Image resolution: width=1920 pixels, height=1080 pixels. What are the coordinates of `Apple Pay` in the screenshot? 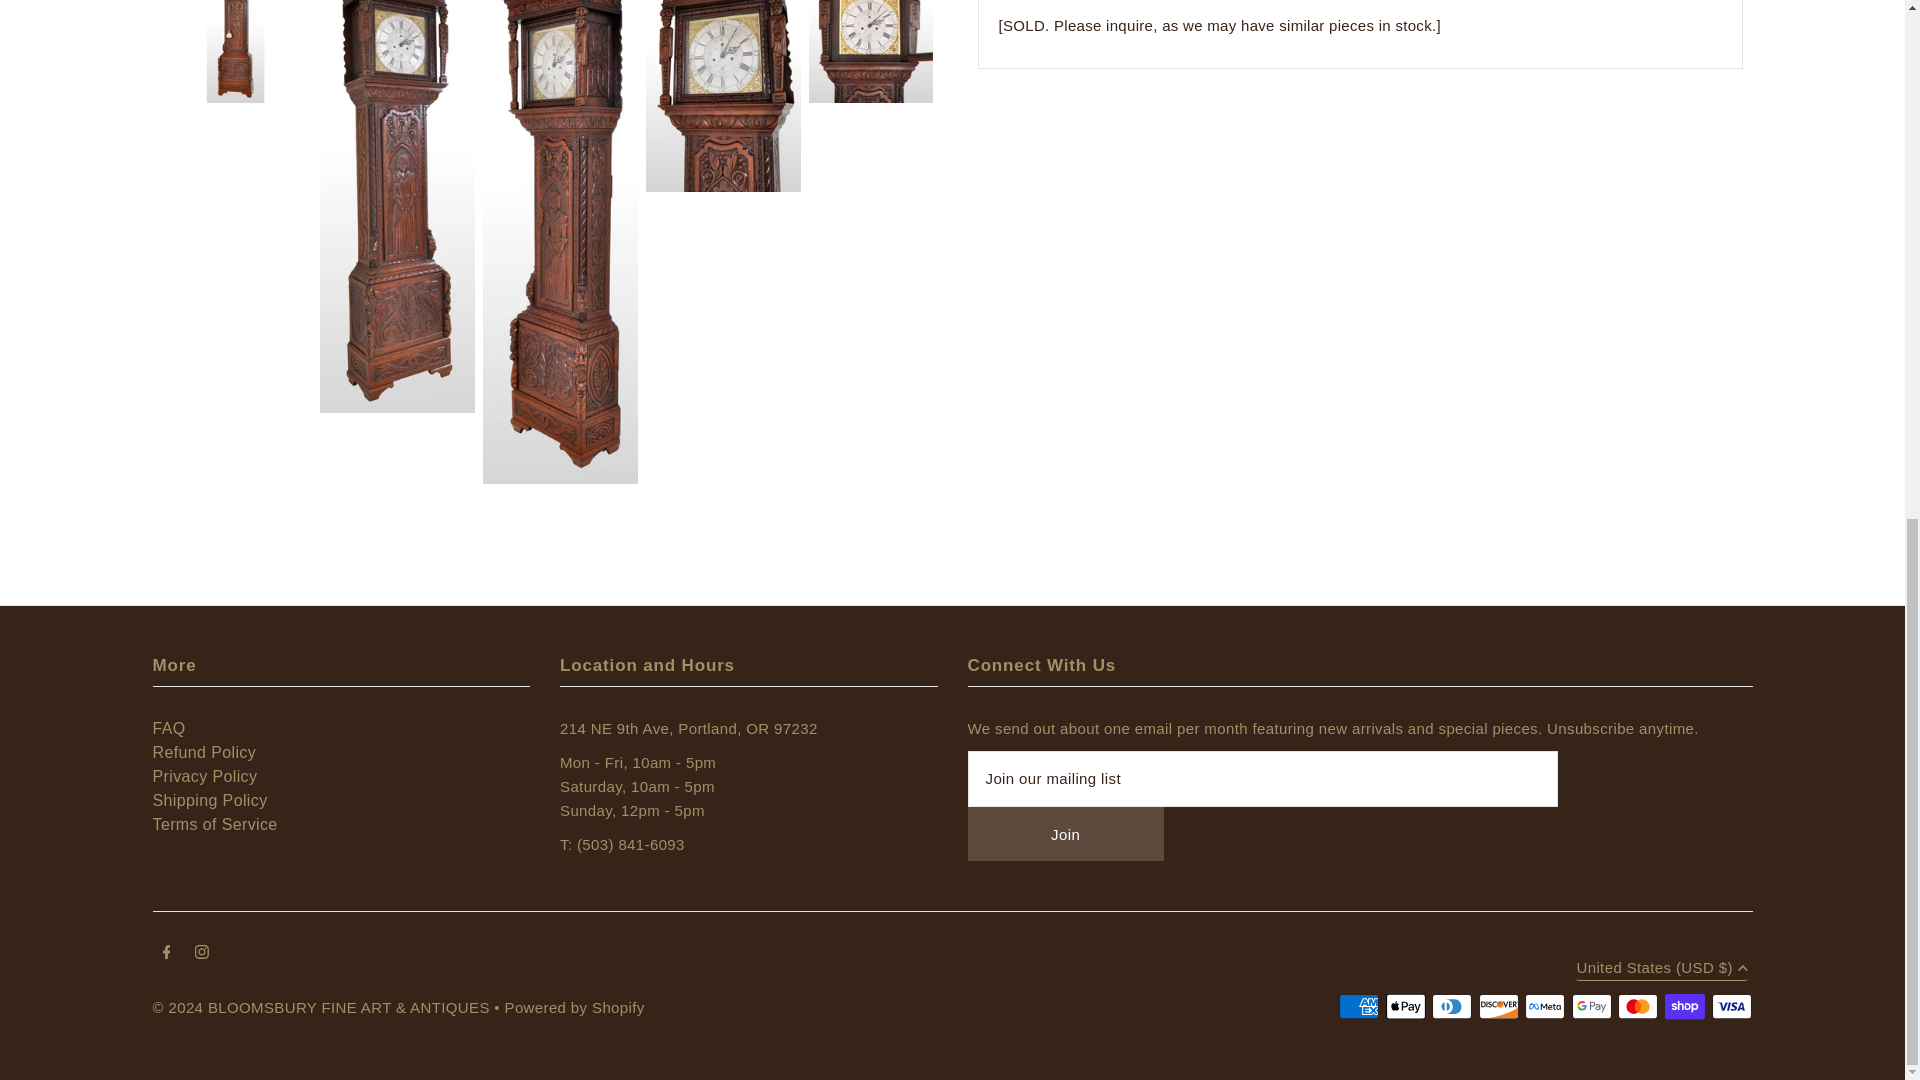 It's located at (1406, 1006).